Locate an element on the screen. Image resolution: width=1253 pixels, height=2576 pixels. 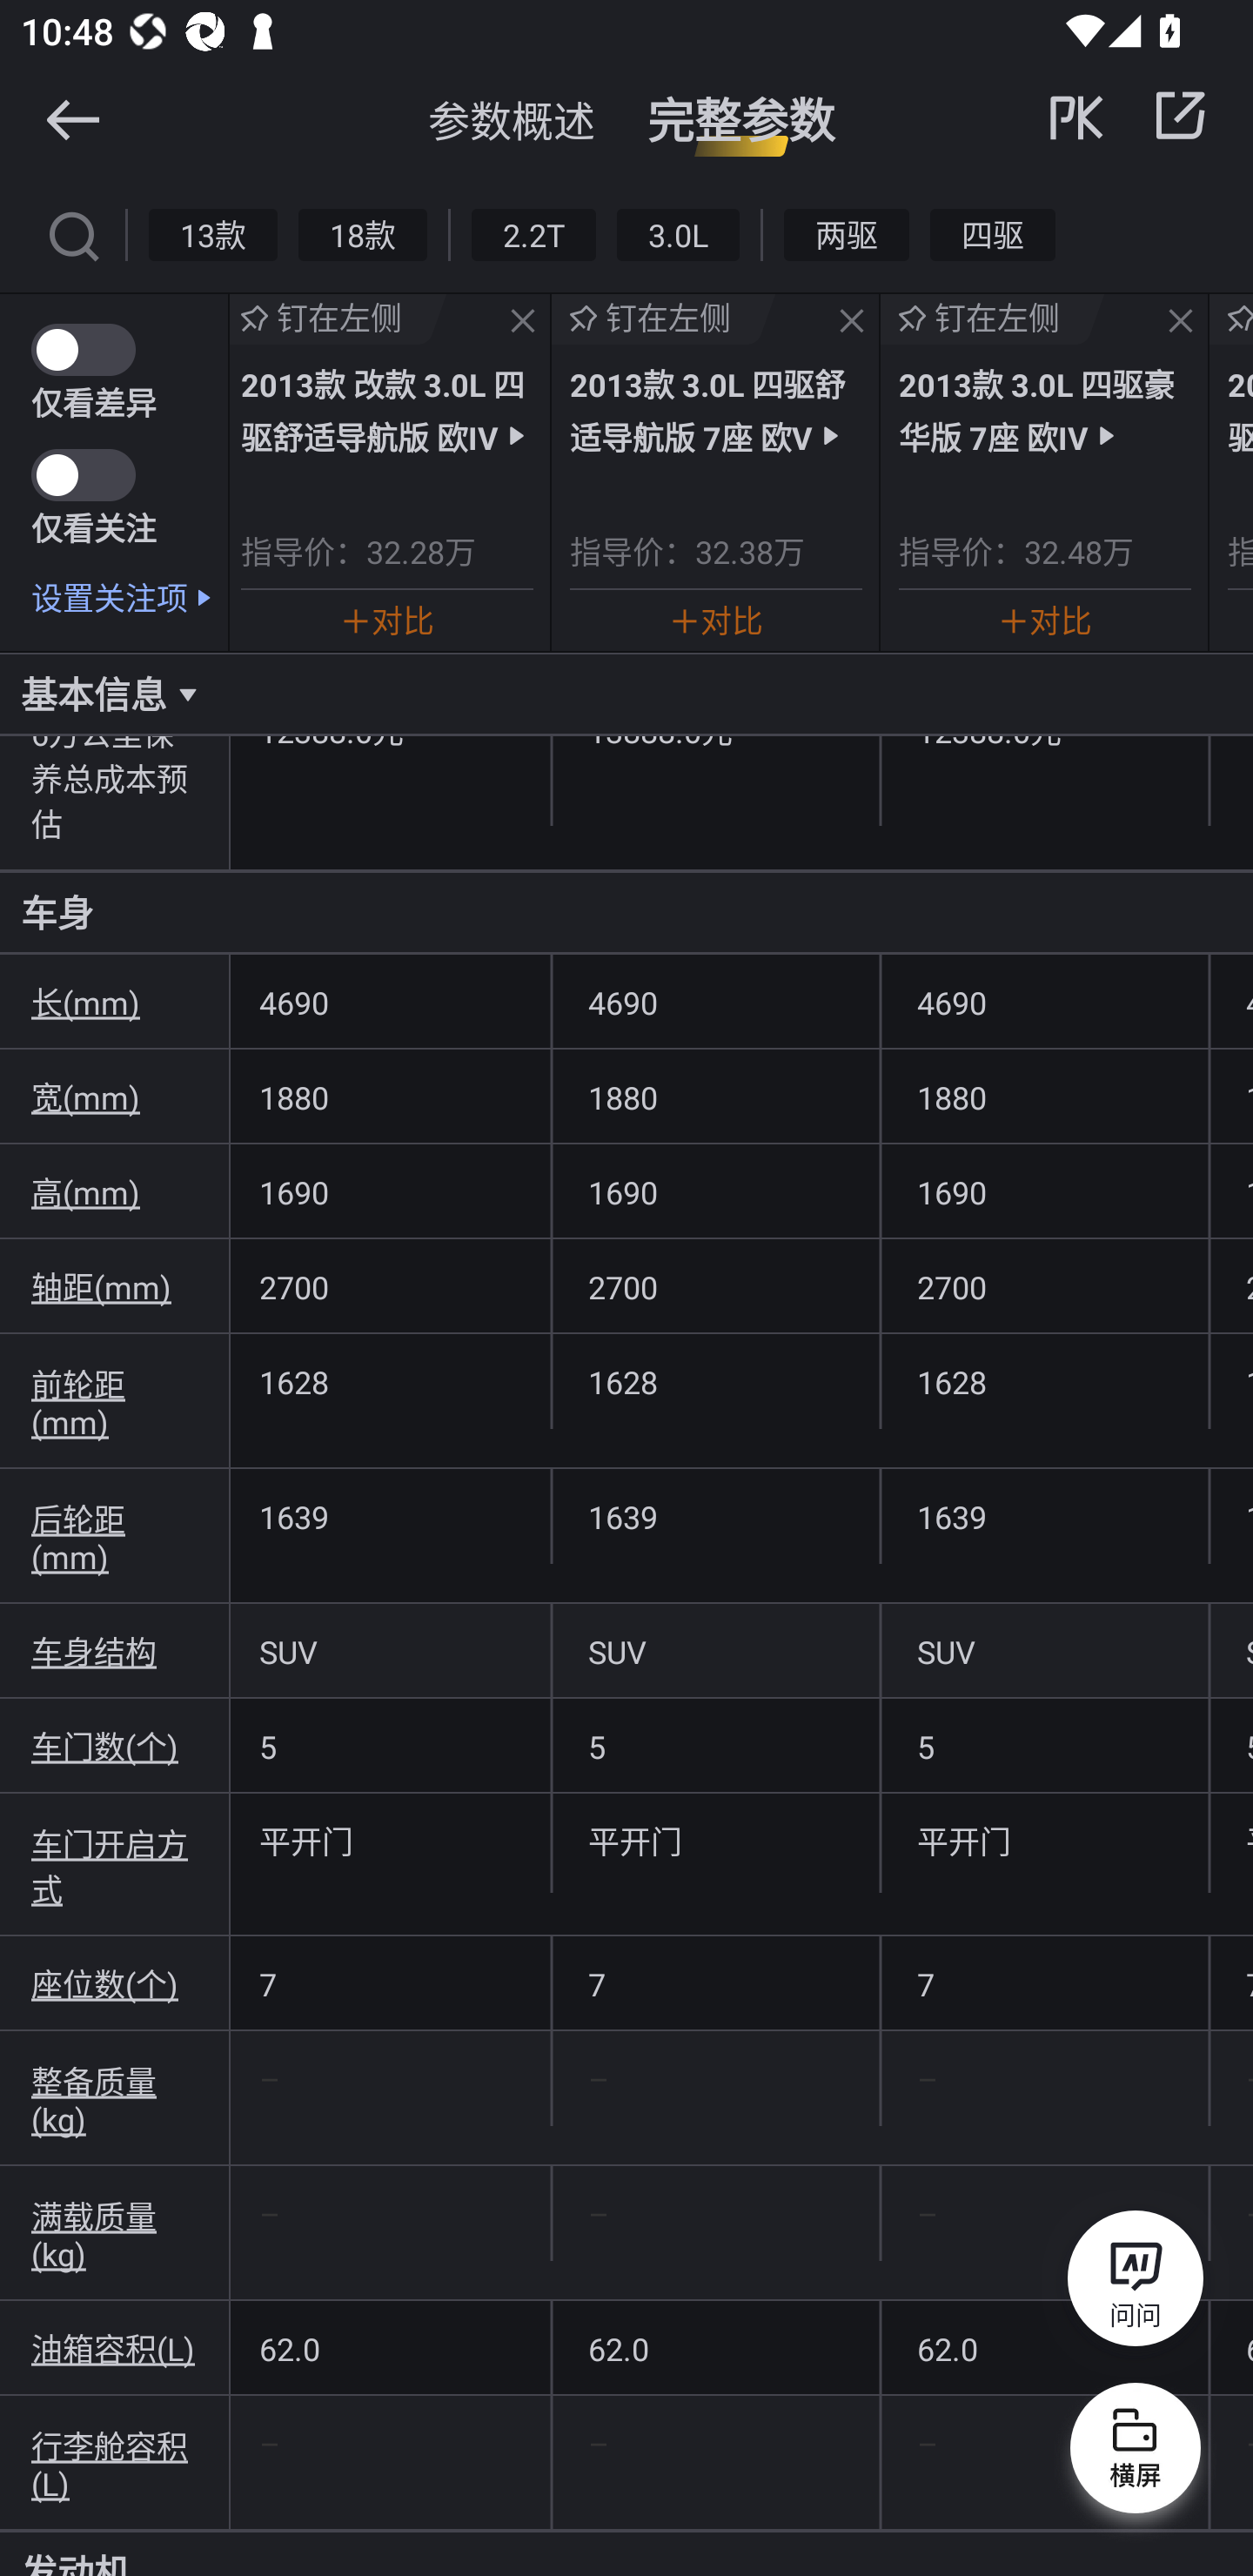
13款 is located at coordinates (213, 233).